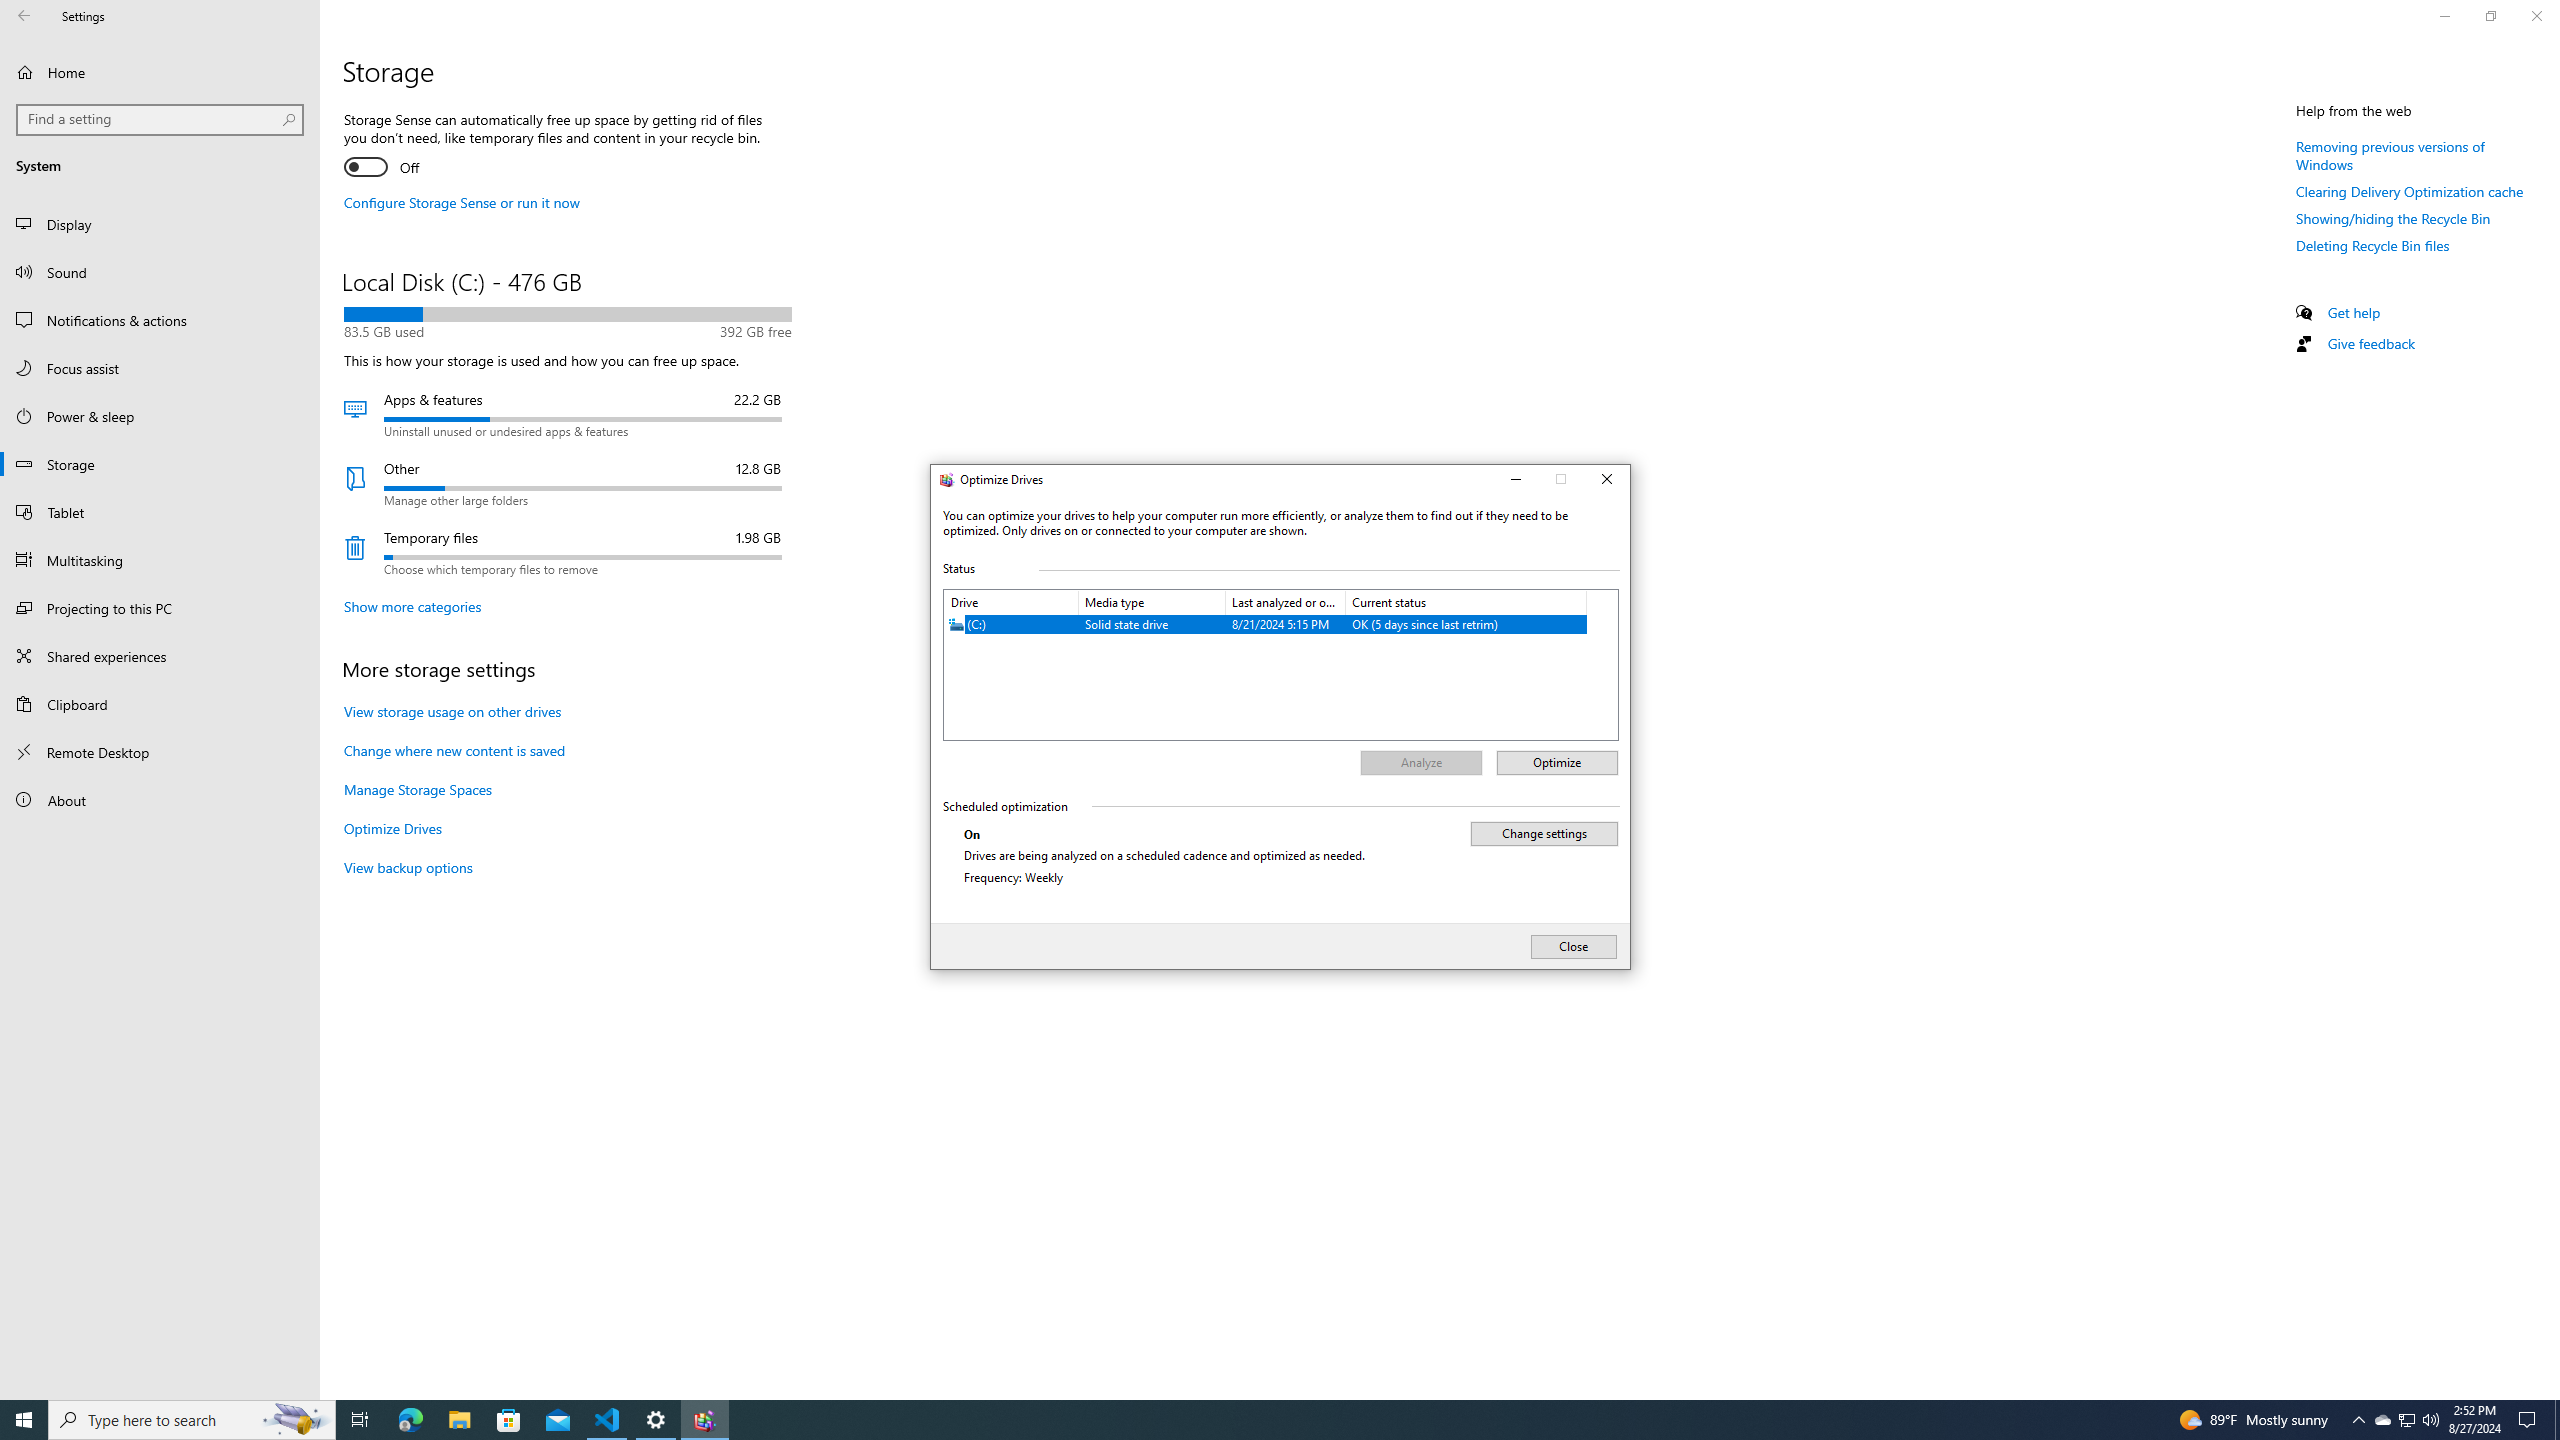 Image resolution: width=2560 pixels, height=1440 pixels. Describe the element at coordinates (1266, 624) in the screenshot. I see `Defragment and Optimize Drives - 1 running window` at that location.